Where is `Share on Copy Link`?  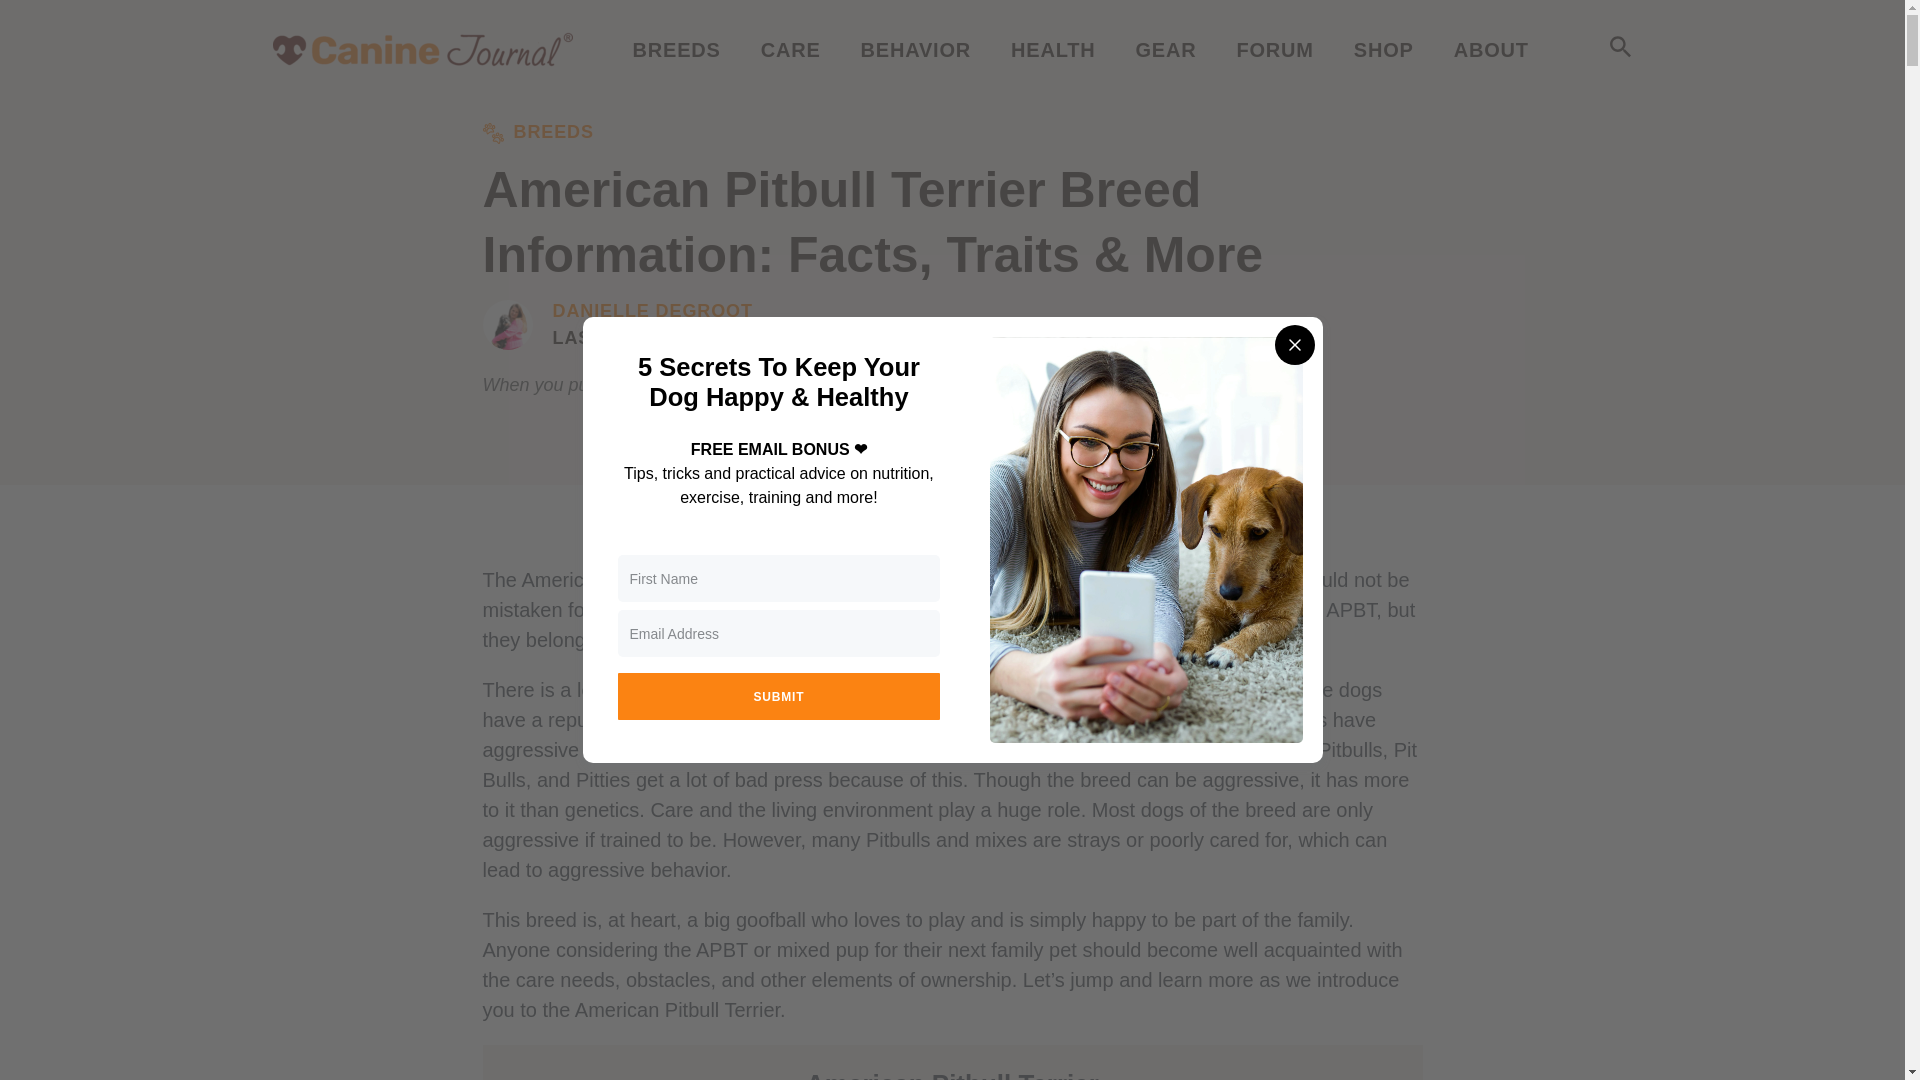
Share on Copy Link is located at coordinates (875, 524).